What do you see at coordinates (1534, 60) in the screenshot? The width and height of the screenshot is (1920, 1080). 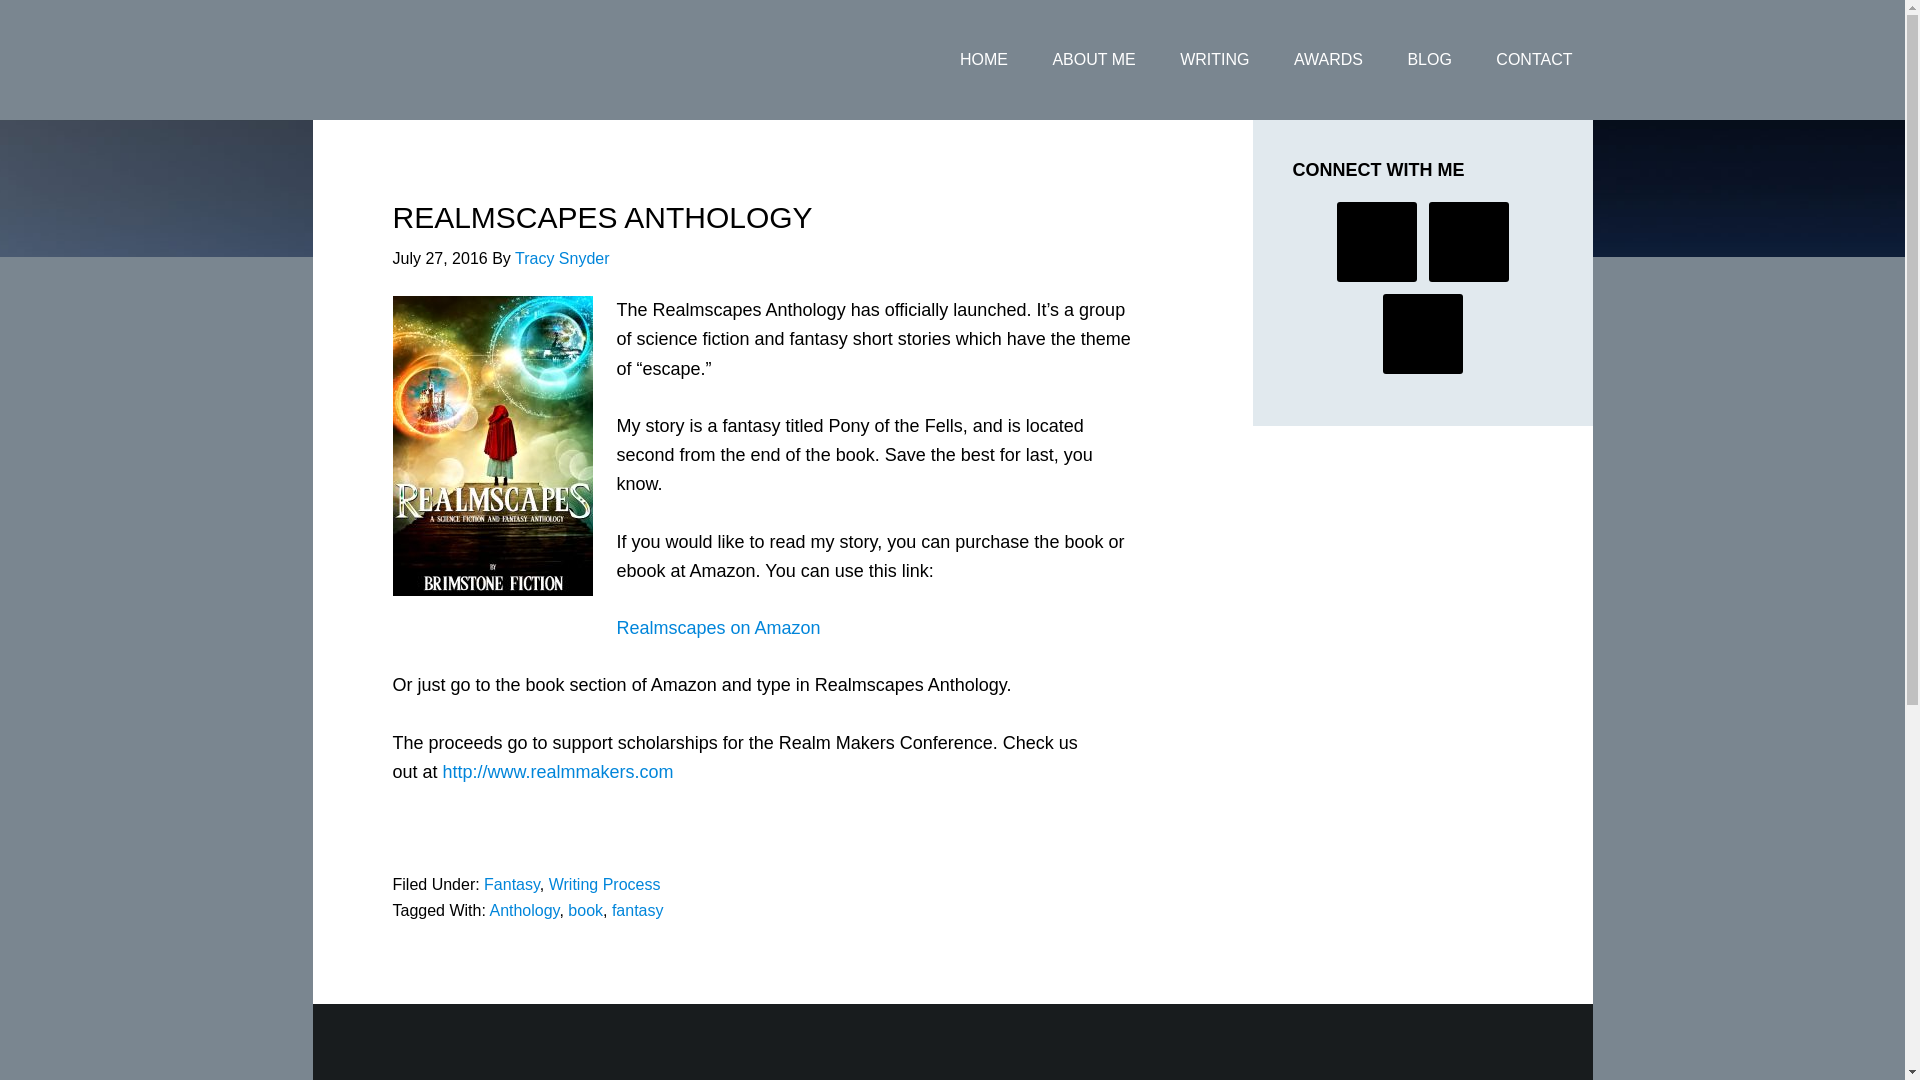 I see `CONTACT` at bounding box center [1534, 60].